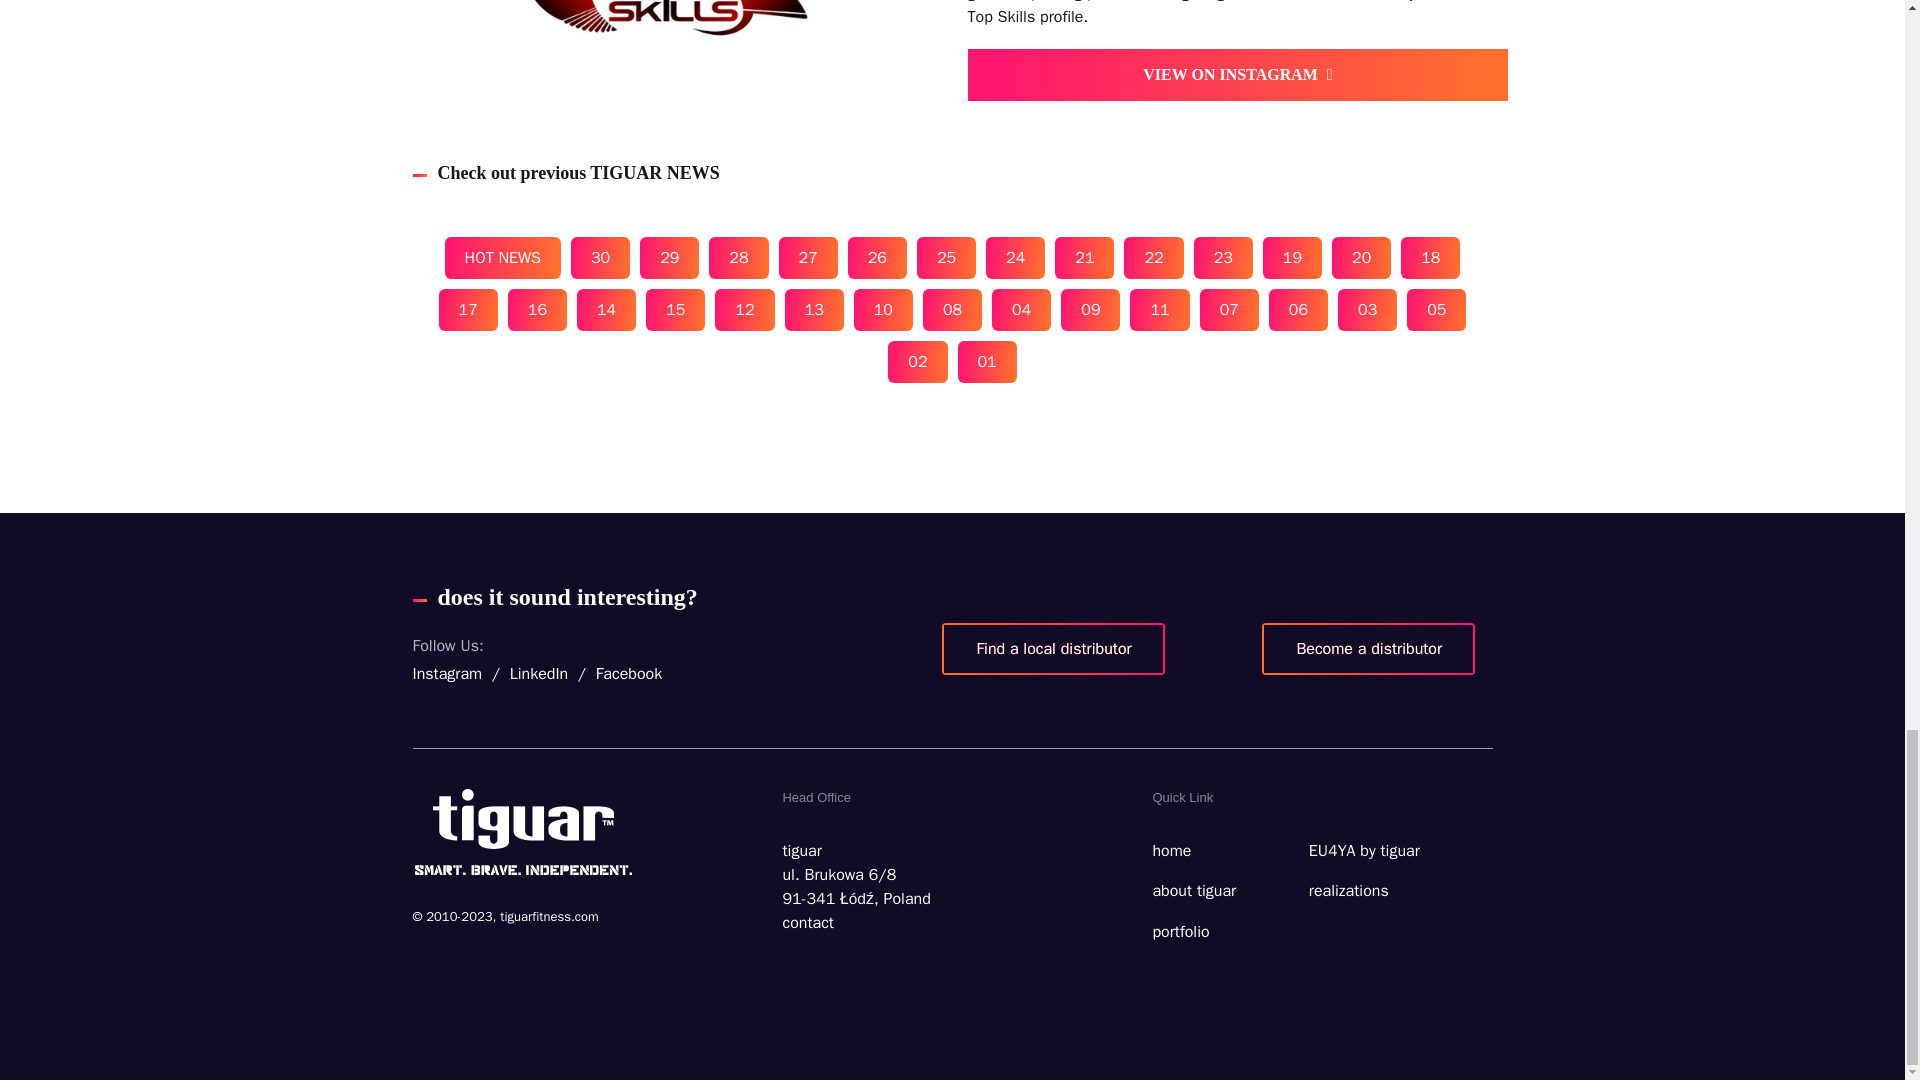 This screenshot has height=1080, width=1920. What do you see at coordinates (877, 257) in the screenshot?
I see `26` at bounding box center [877, 257].